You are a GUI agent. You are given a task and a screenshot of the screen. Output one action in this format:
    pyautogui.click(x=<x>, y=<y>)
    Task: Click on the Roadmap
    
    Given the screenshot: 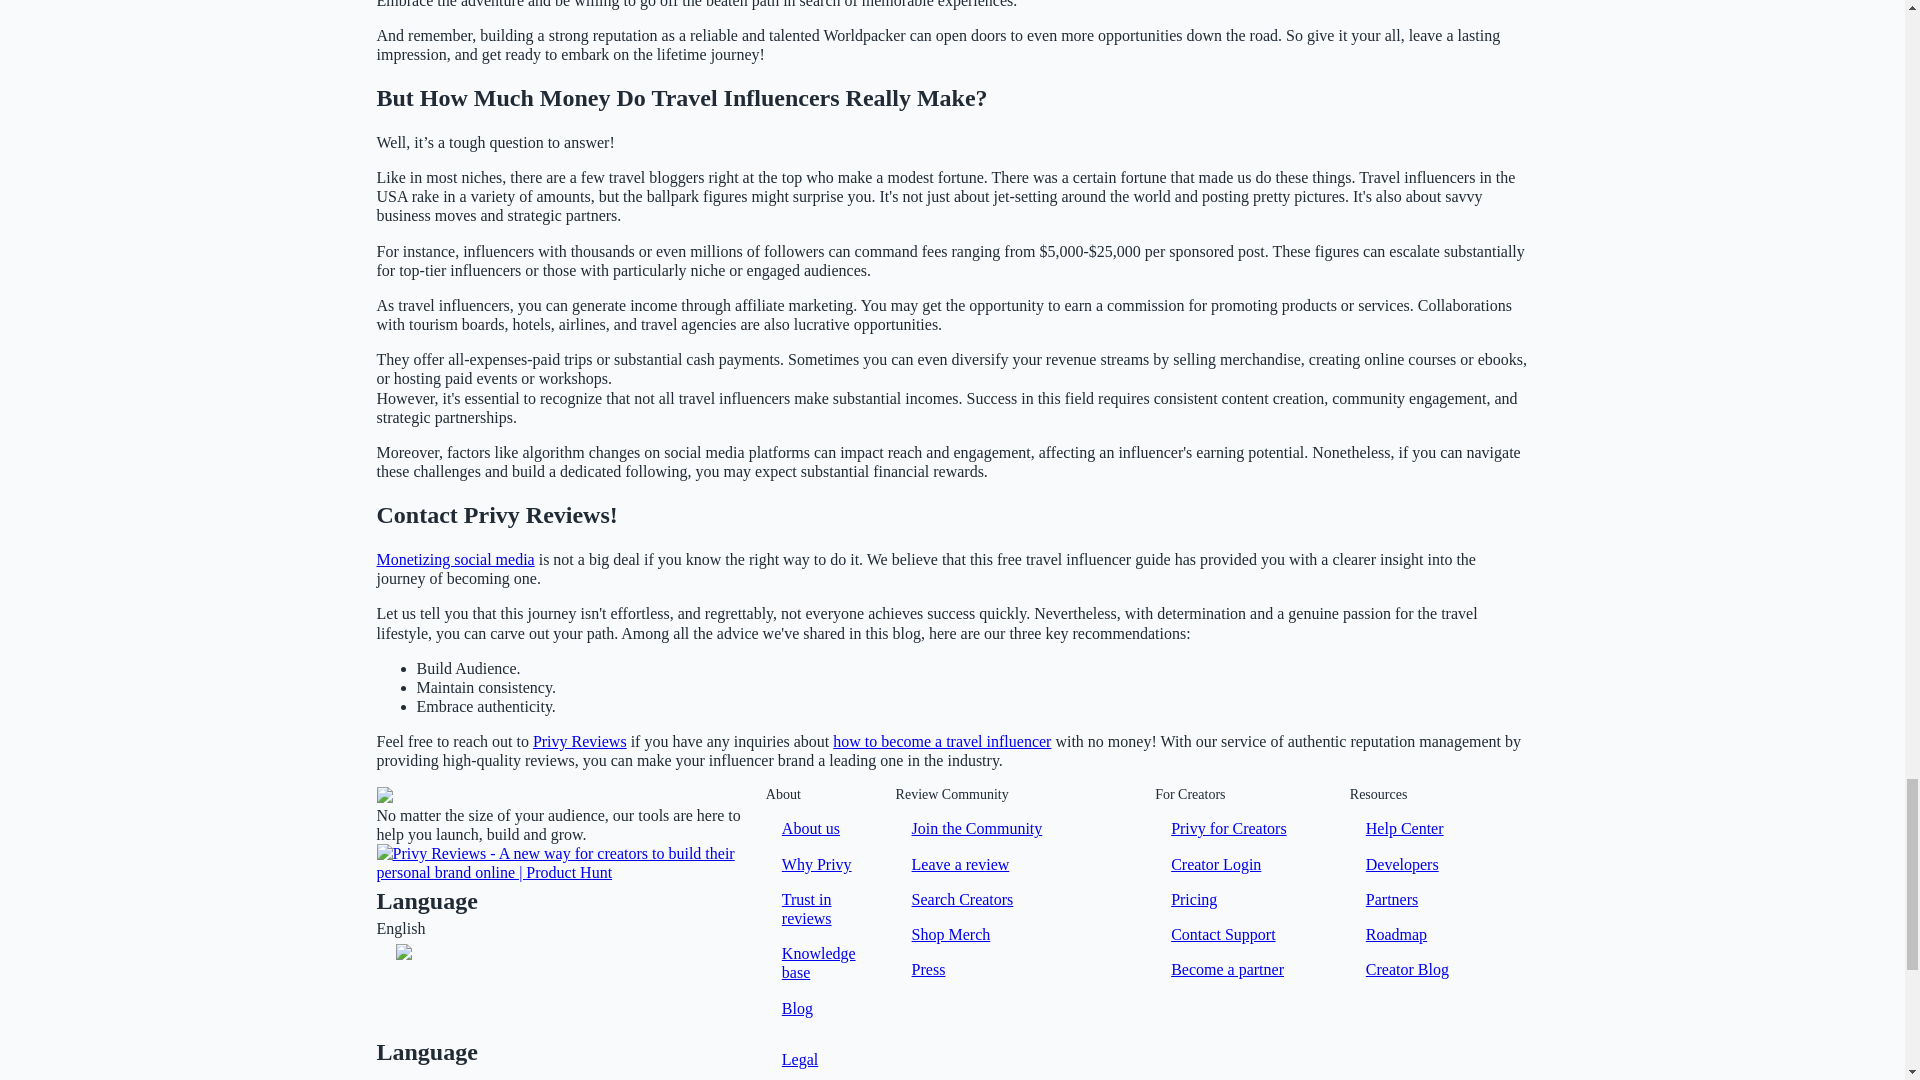 What is the action you would take?
    pyautogui.click(x=1396, y=934)
    